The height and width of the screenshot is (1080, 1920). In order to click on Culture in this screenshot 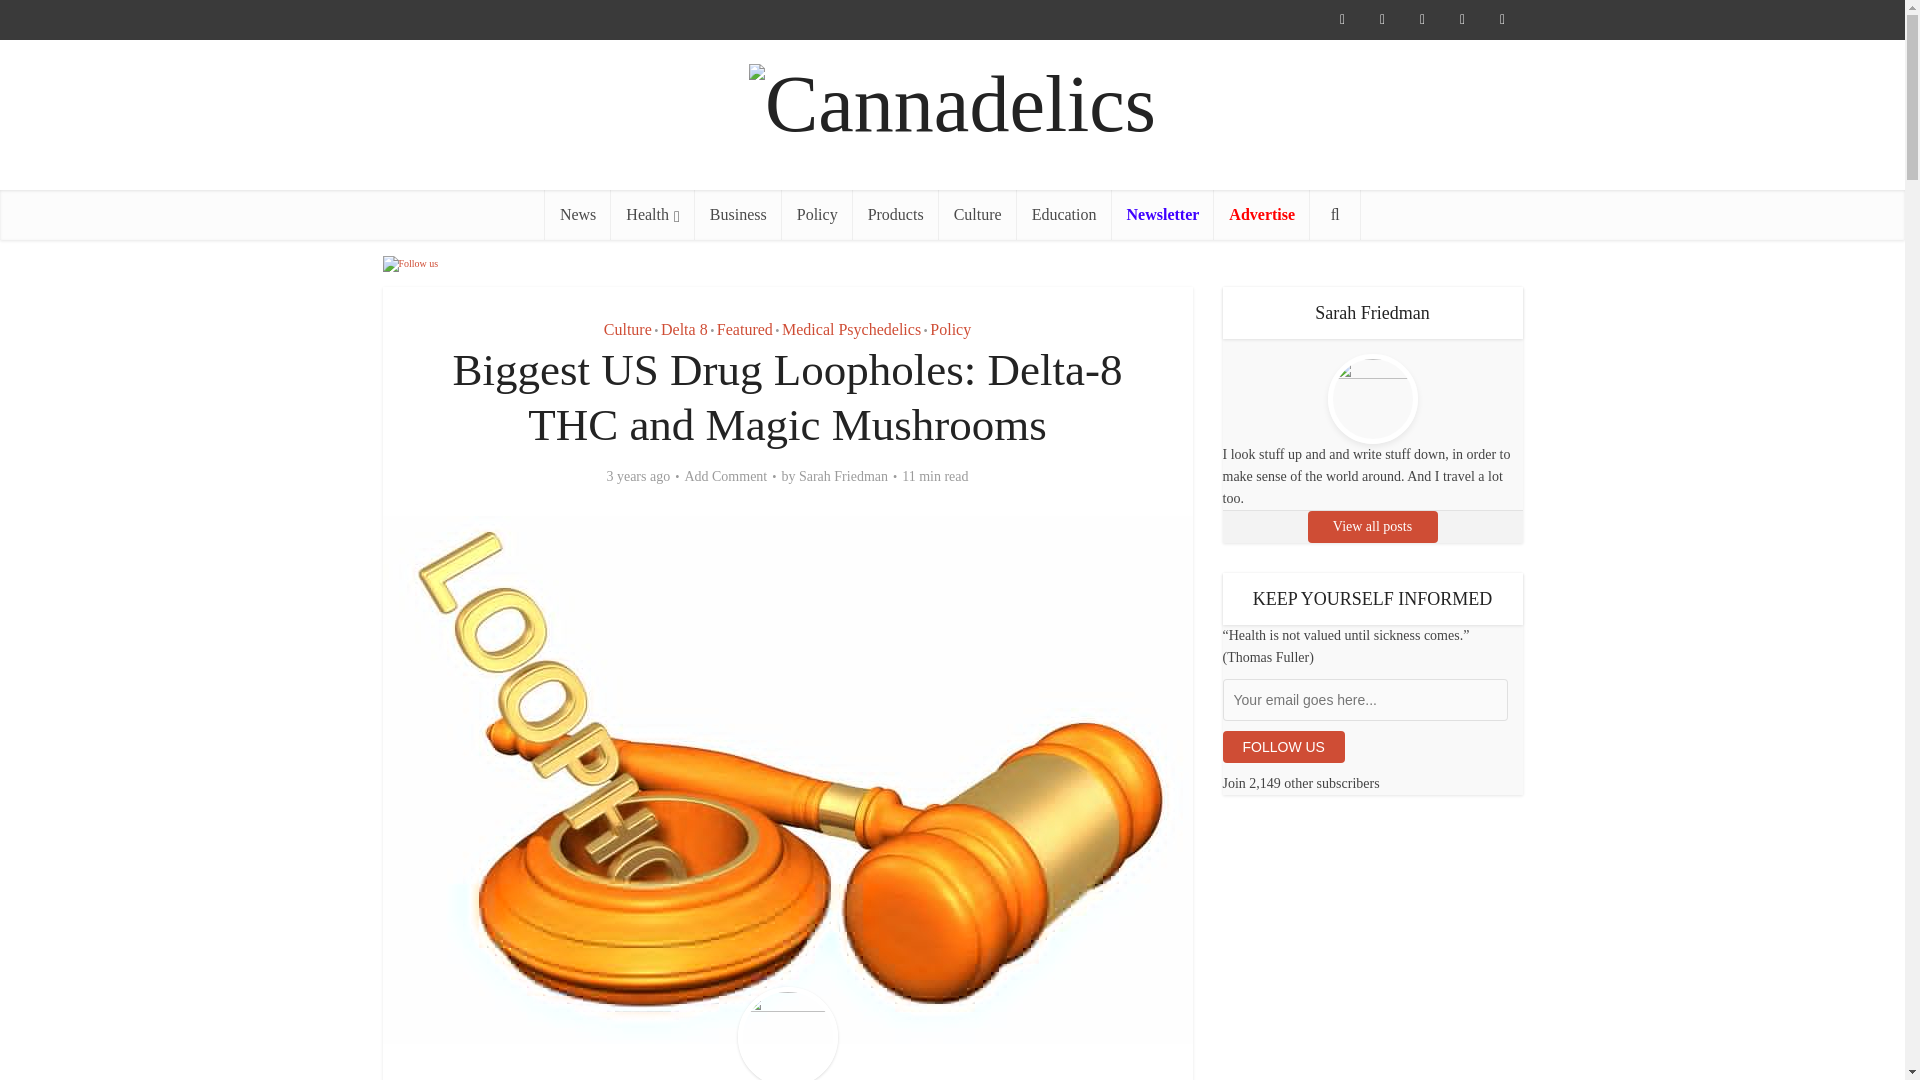, I will do `click(978, 214)`.